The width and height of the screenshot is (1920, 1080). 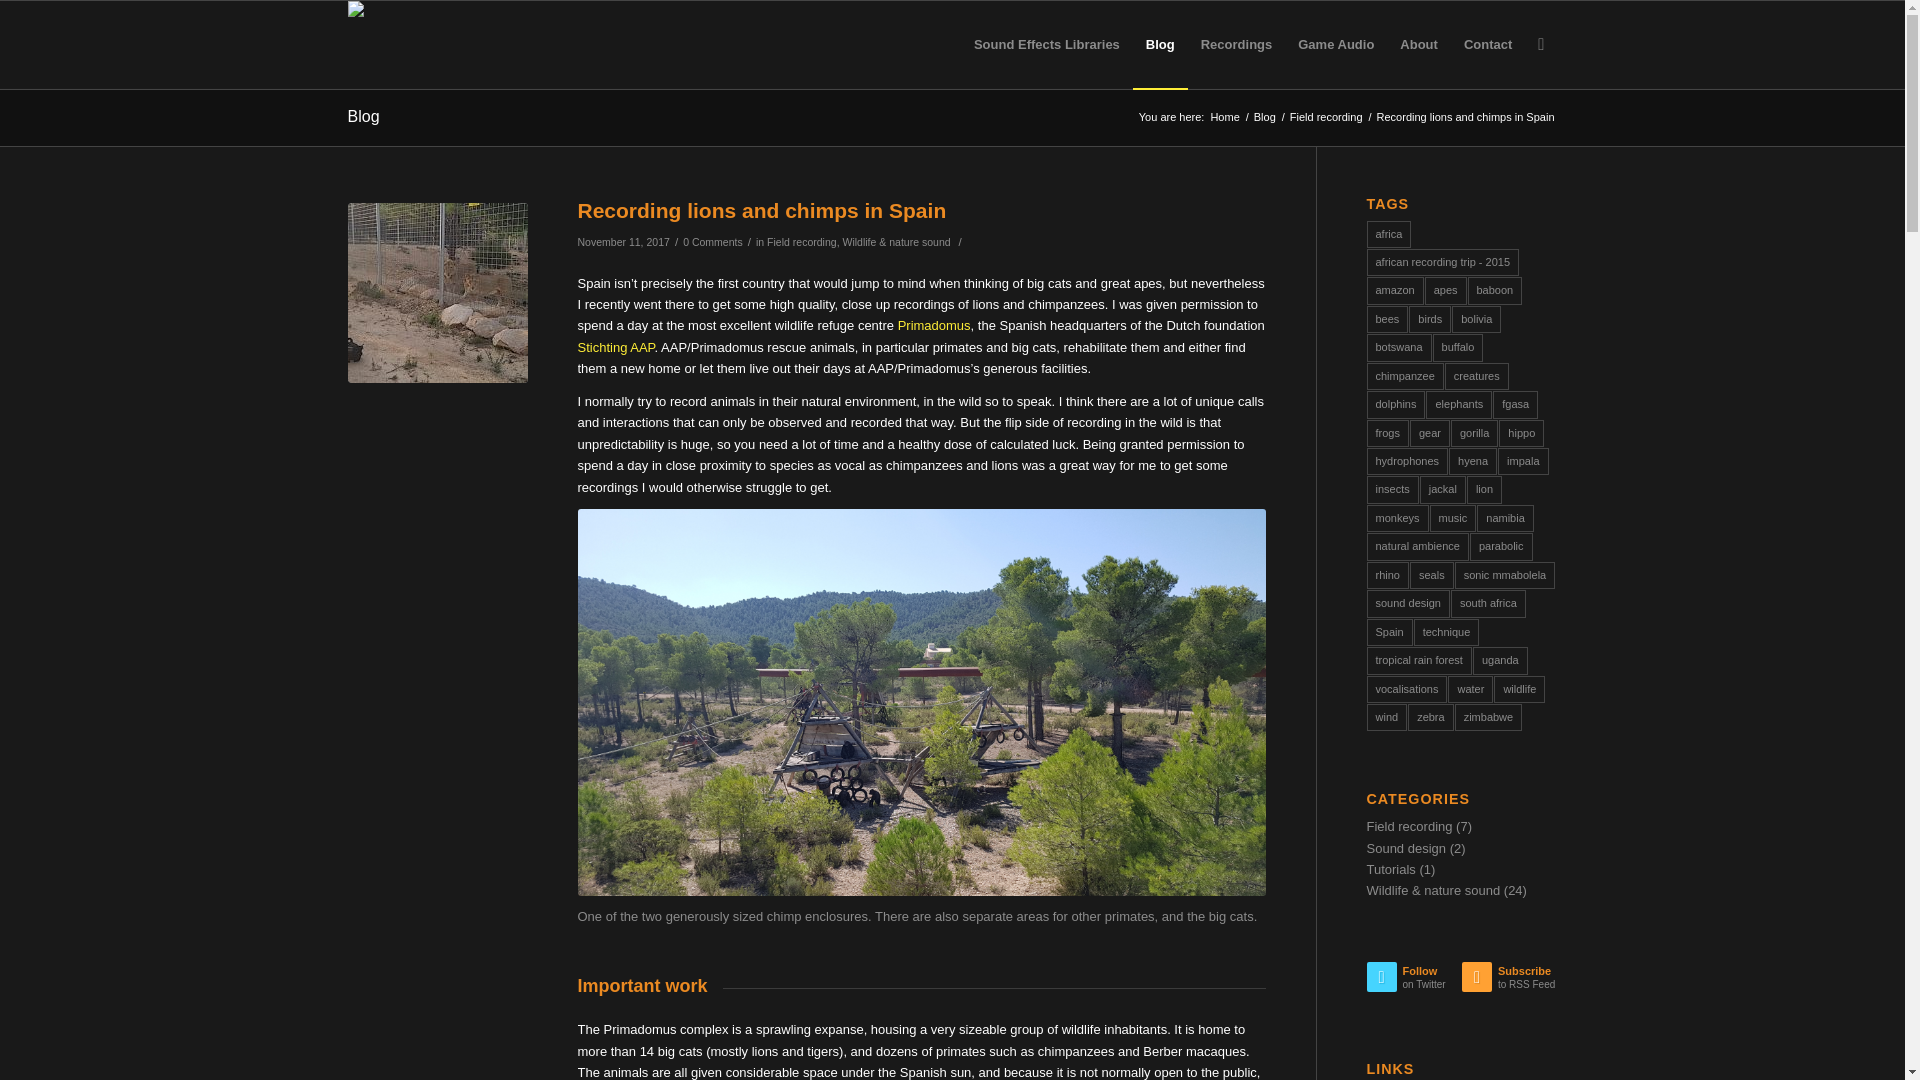 What do you see at coordinates (364, 116) in the screenshot?
I see `Permanent Link: Blog` at bounding box center [364, 116].